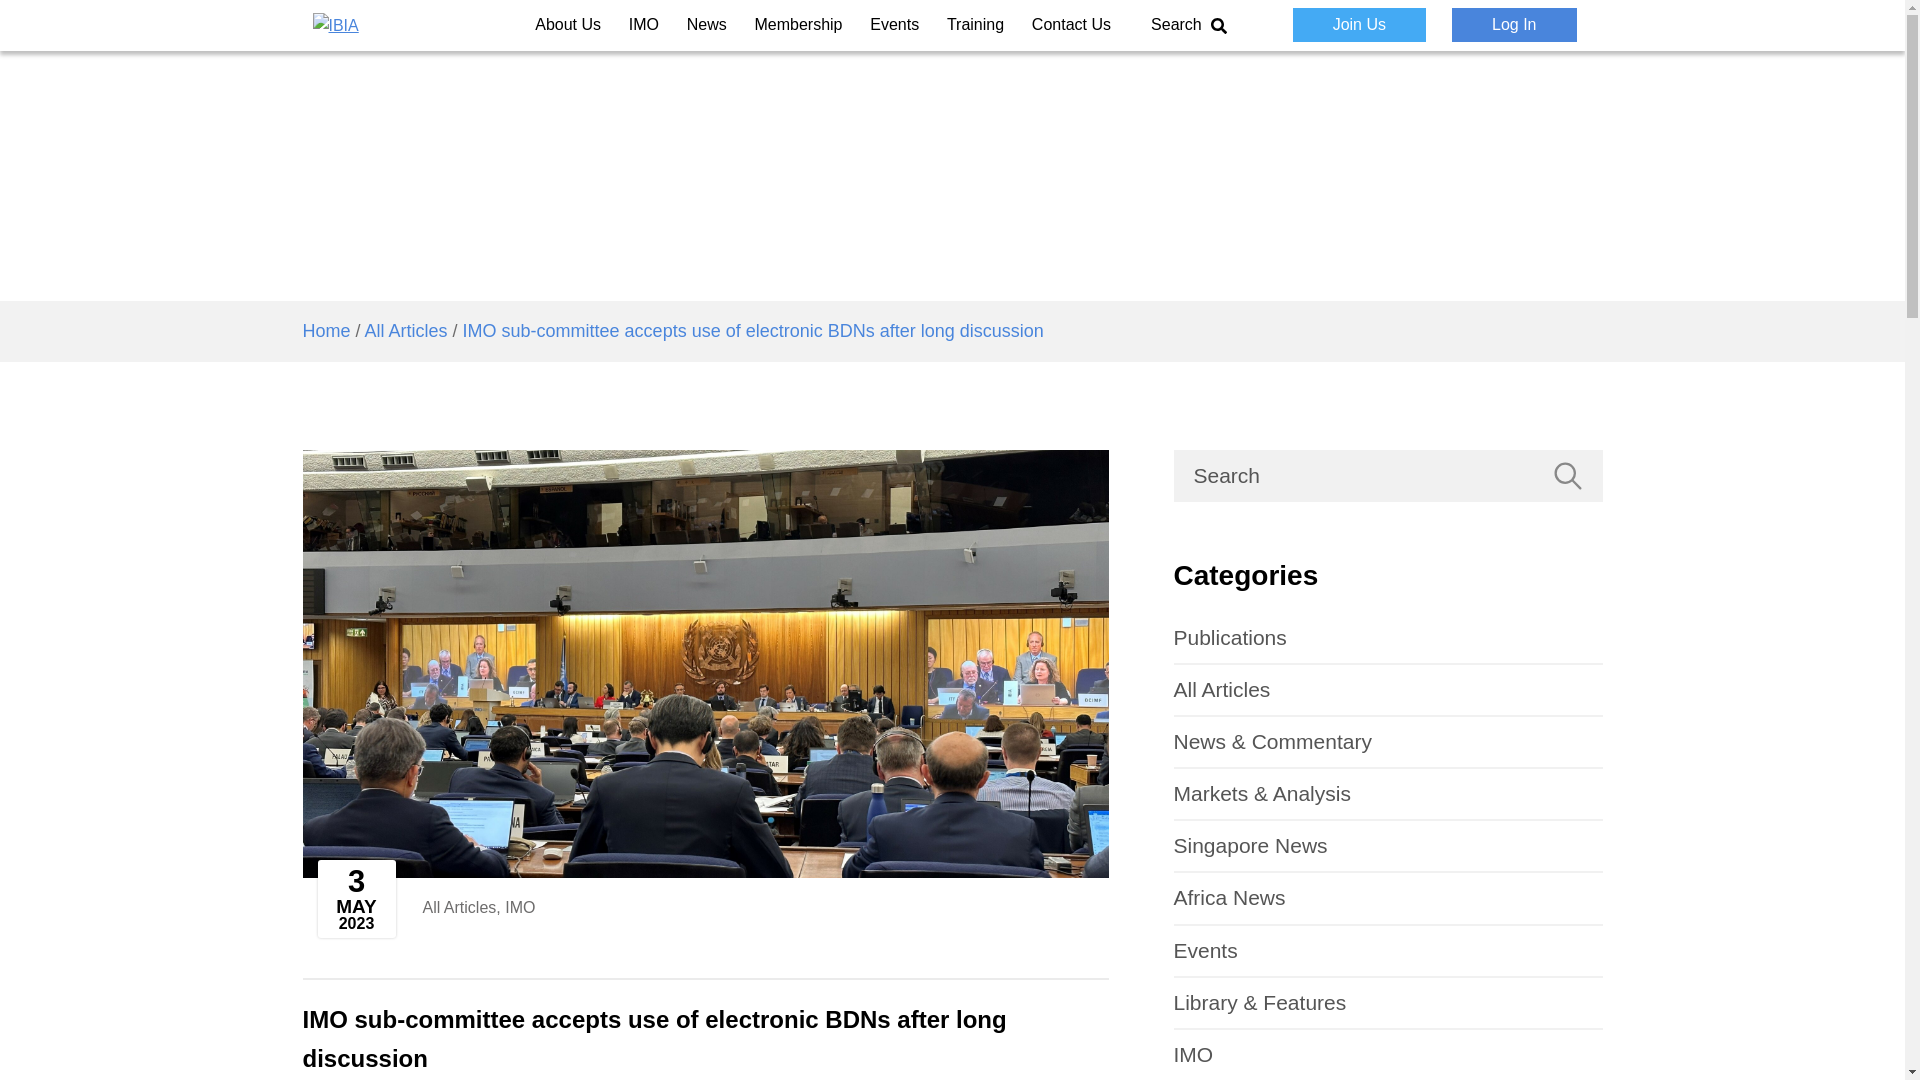 The image size is (1920, 1080). I want to click on All Articles, so click(458, 906).